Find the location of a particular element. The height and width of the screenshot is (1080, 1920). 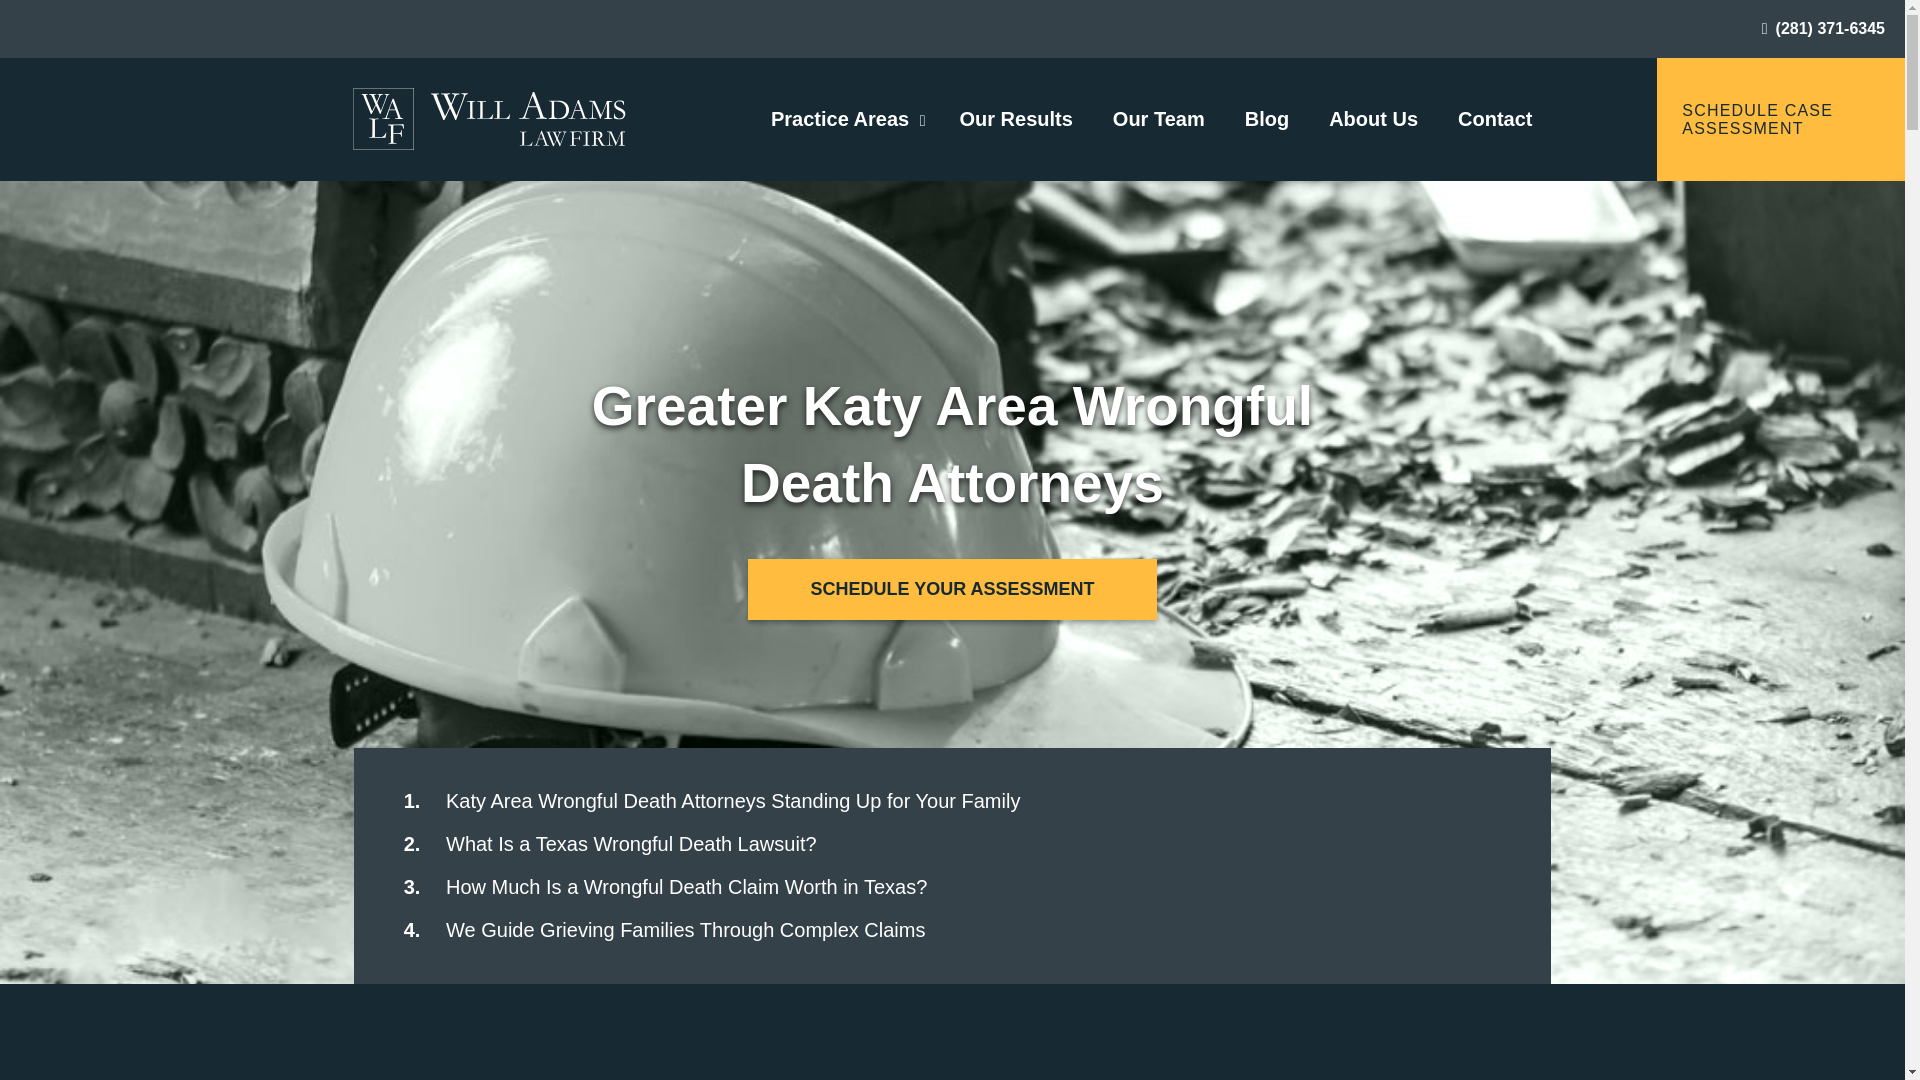

Wrongful Death is located at coordinates (488, 120).